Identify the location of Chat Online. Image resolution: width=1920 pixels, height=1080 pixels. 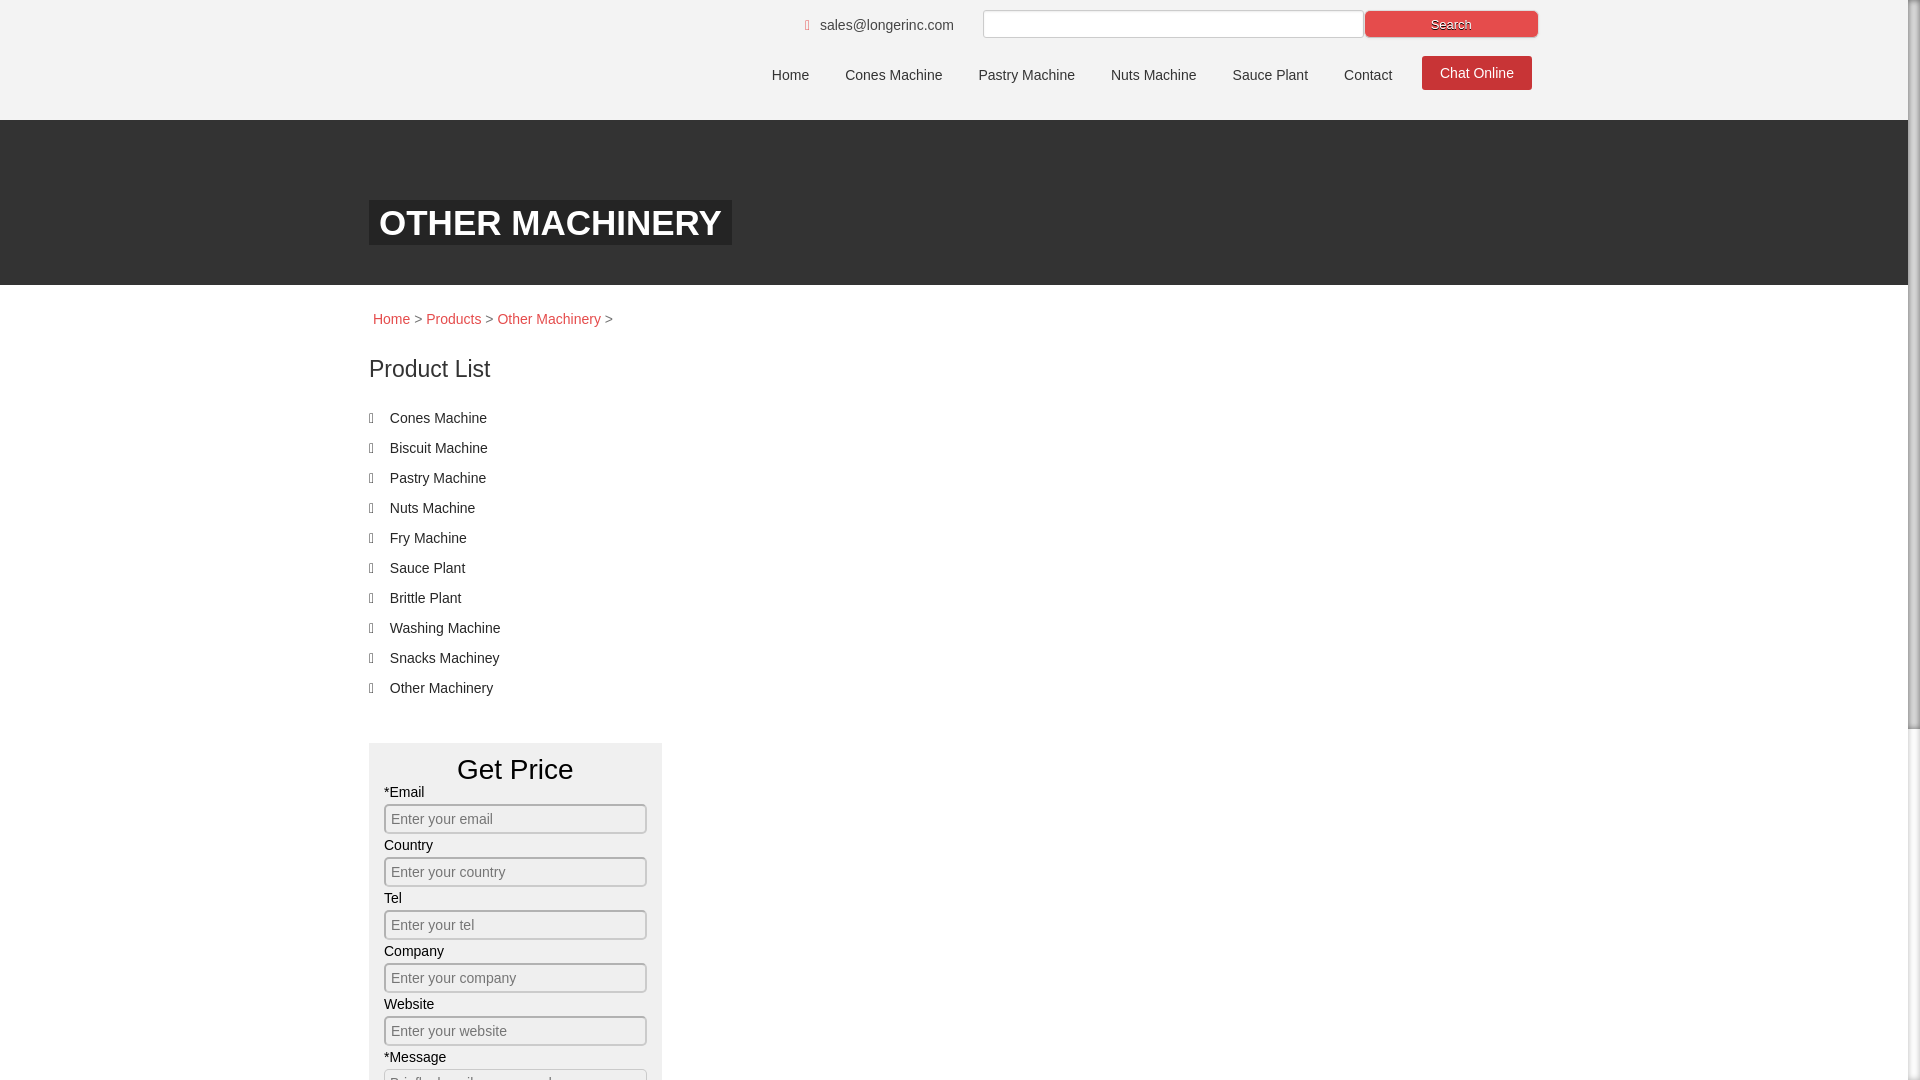
(1477, 72).